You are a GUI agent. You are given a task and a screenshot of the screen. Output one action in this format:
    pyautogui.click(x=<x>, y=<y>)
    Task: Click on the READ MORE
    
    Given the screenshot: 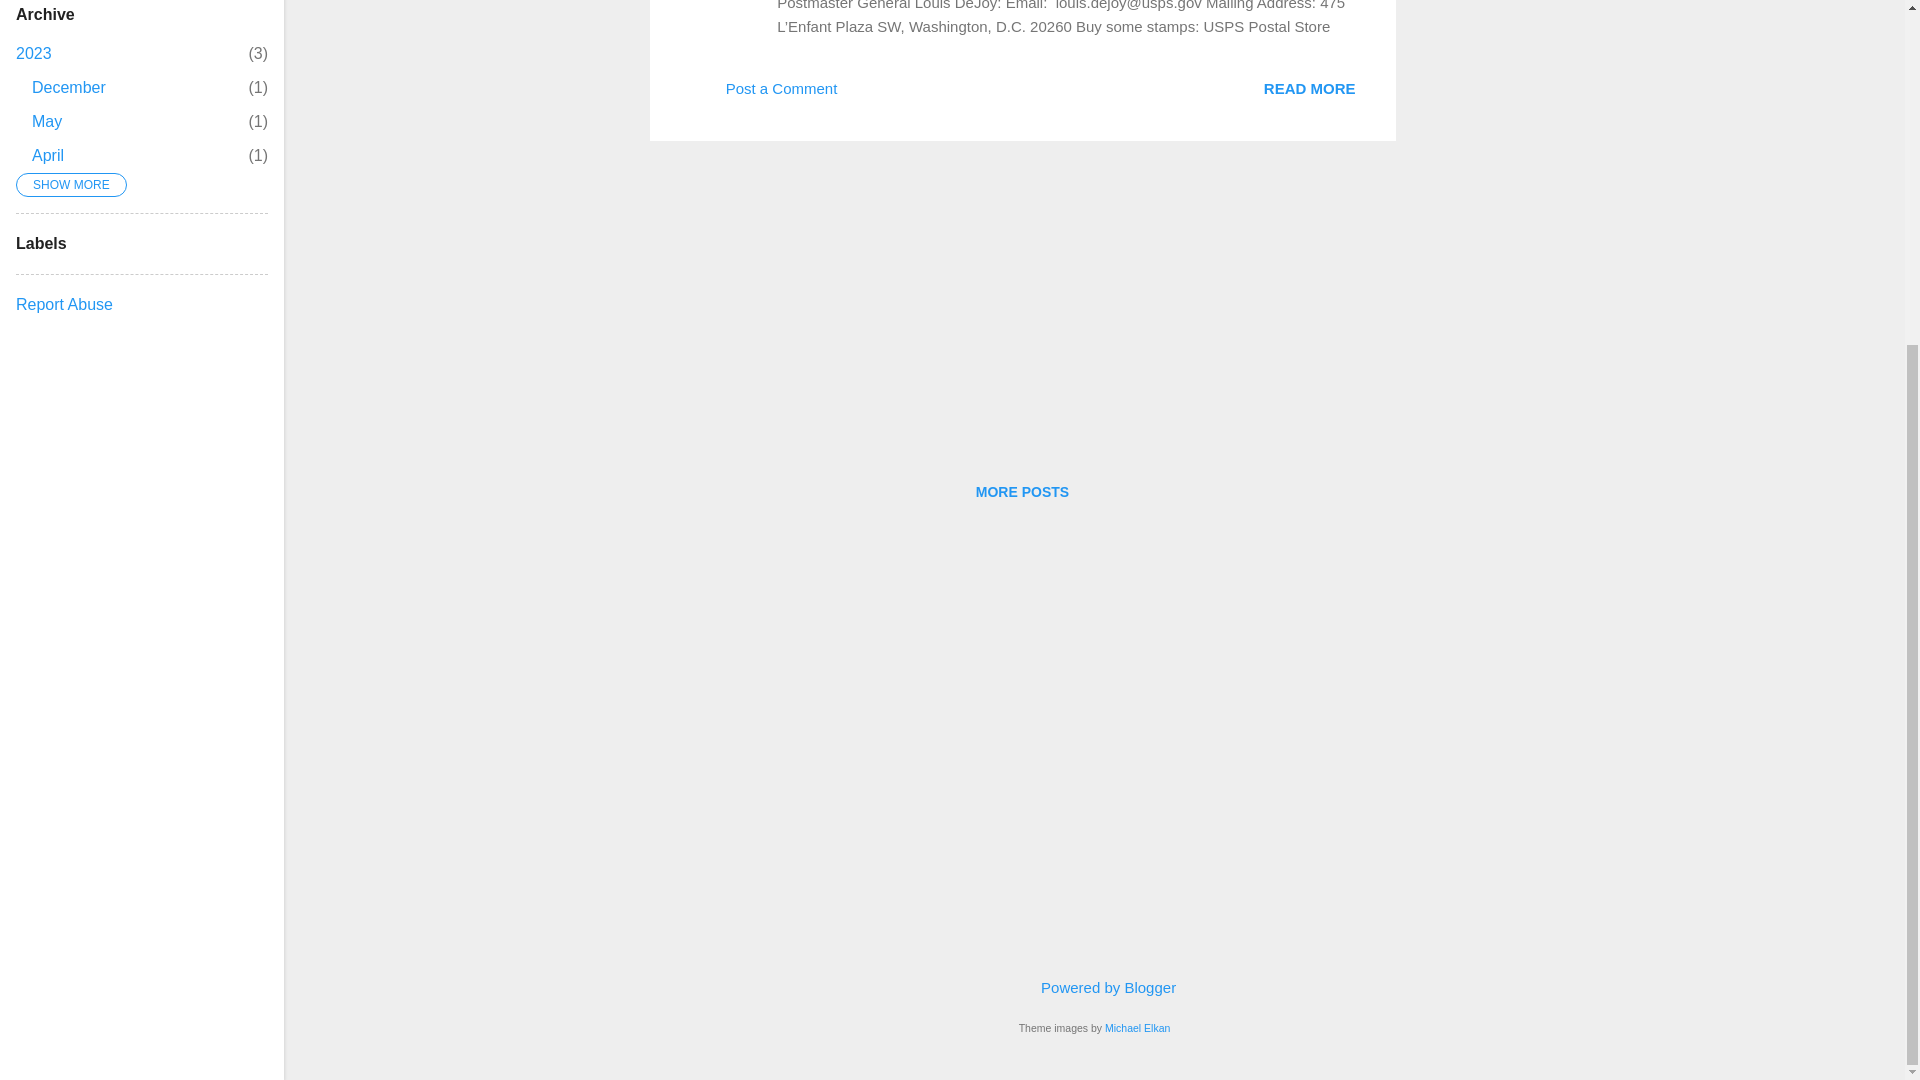 What is the action you would take?
    pyautogui.click(x=763, y=95)
    